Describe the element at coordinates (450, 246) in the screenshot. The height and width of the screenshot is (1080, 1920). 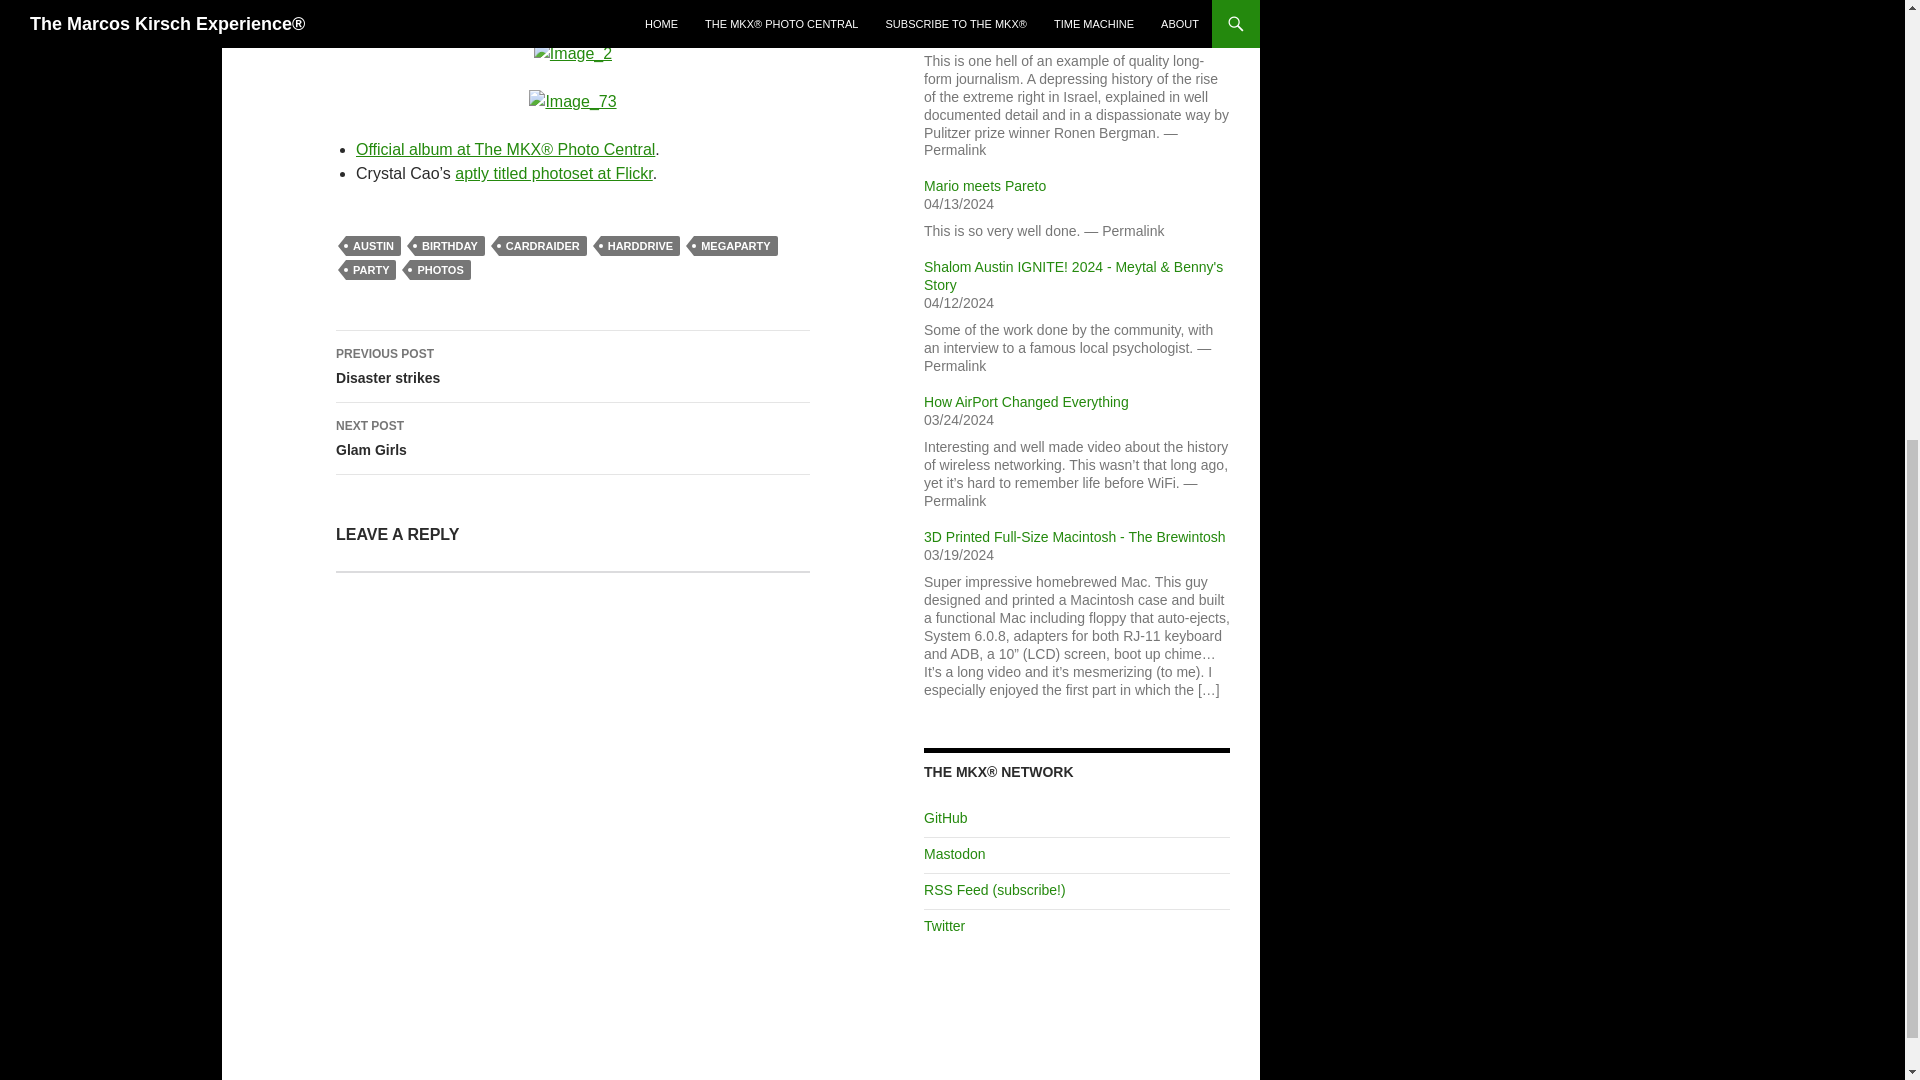
I see `PARTY` at that location.